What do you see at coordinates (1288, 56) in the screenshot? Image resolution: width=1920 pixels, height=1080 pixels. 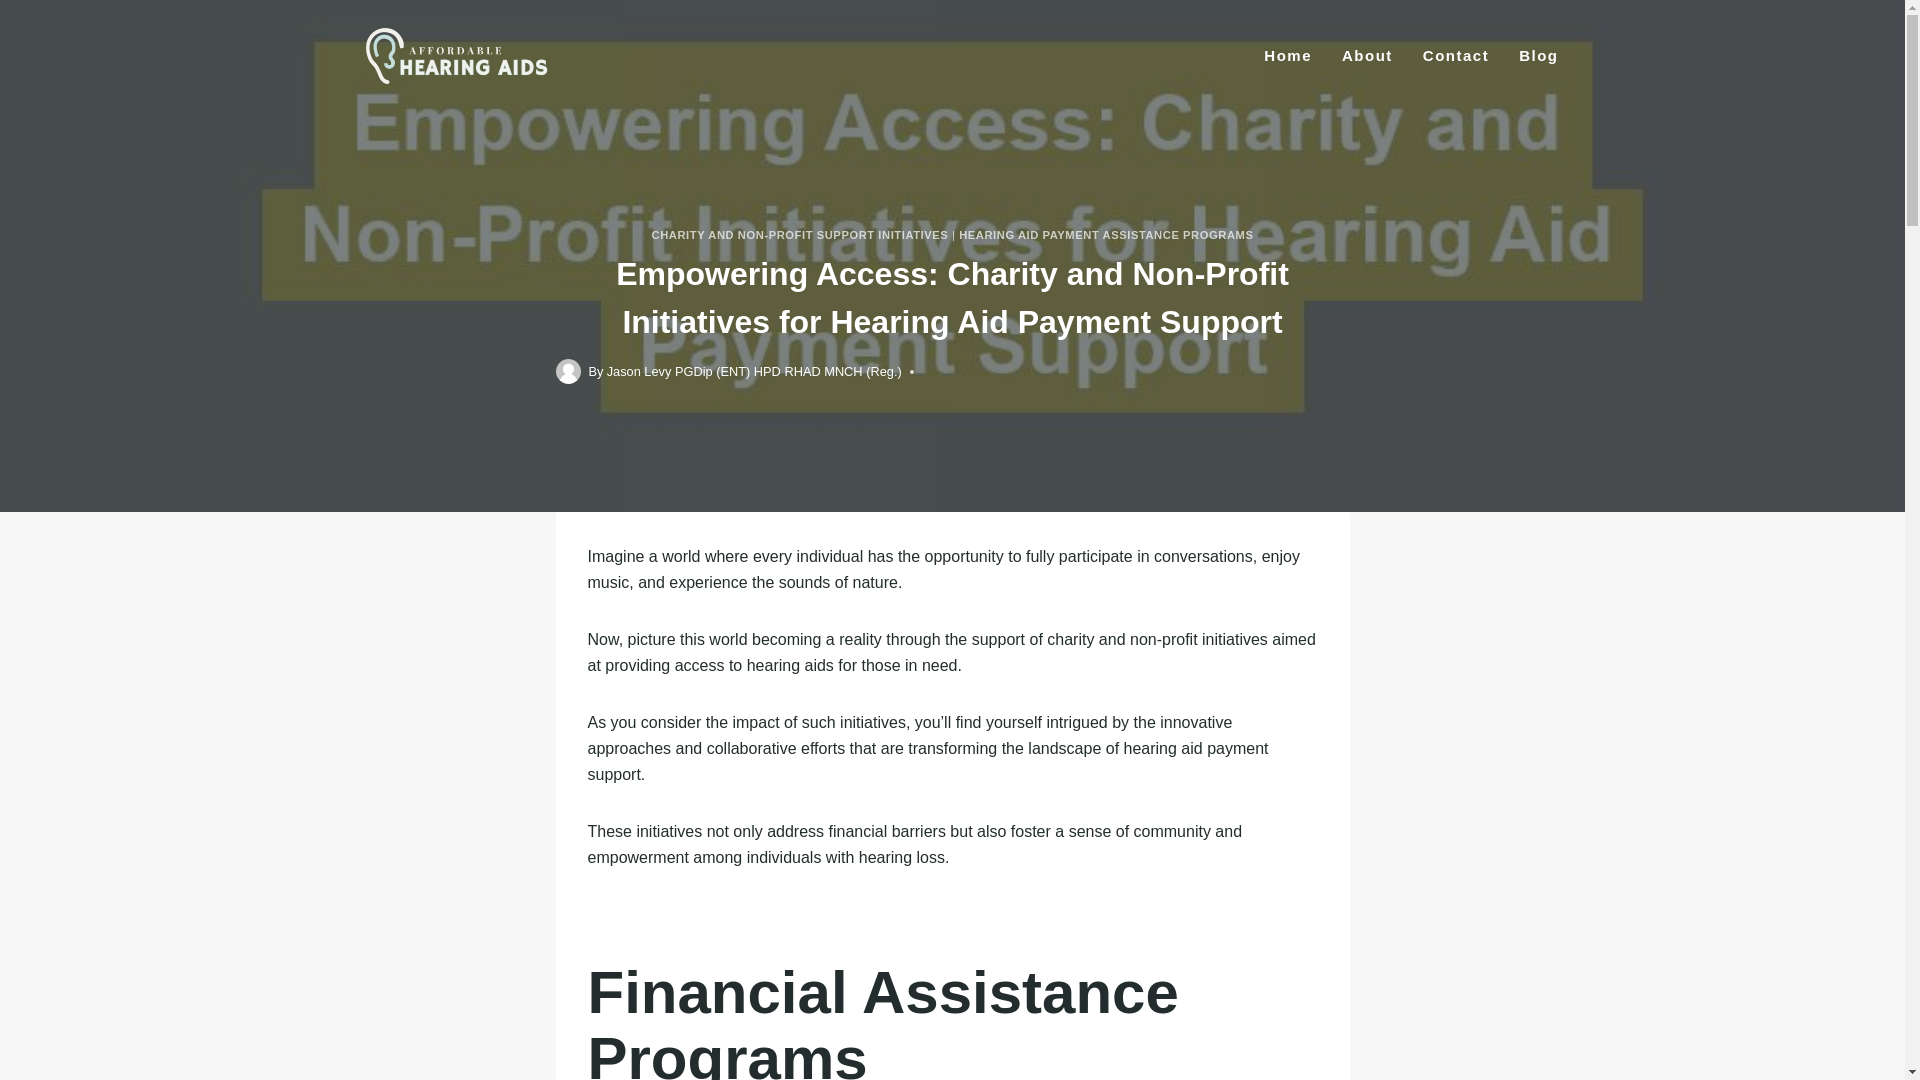 I see `Home` at bounding box center [1288, 56].